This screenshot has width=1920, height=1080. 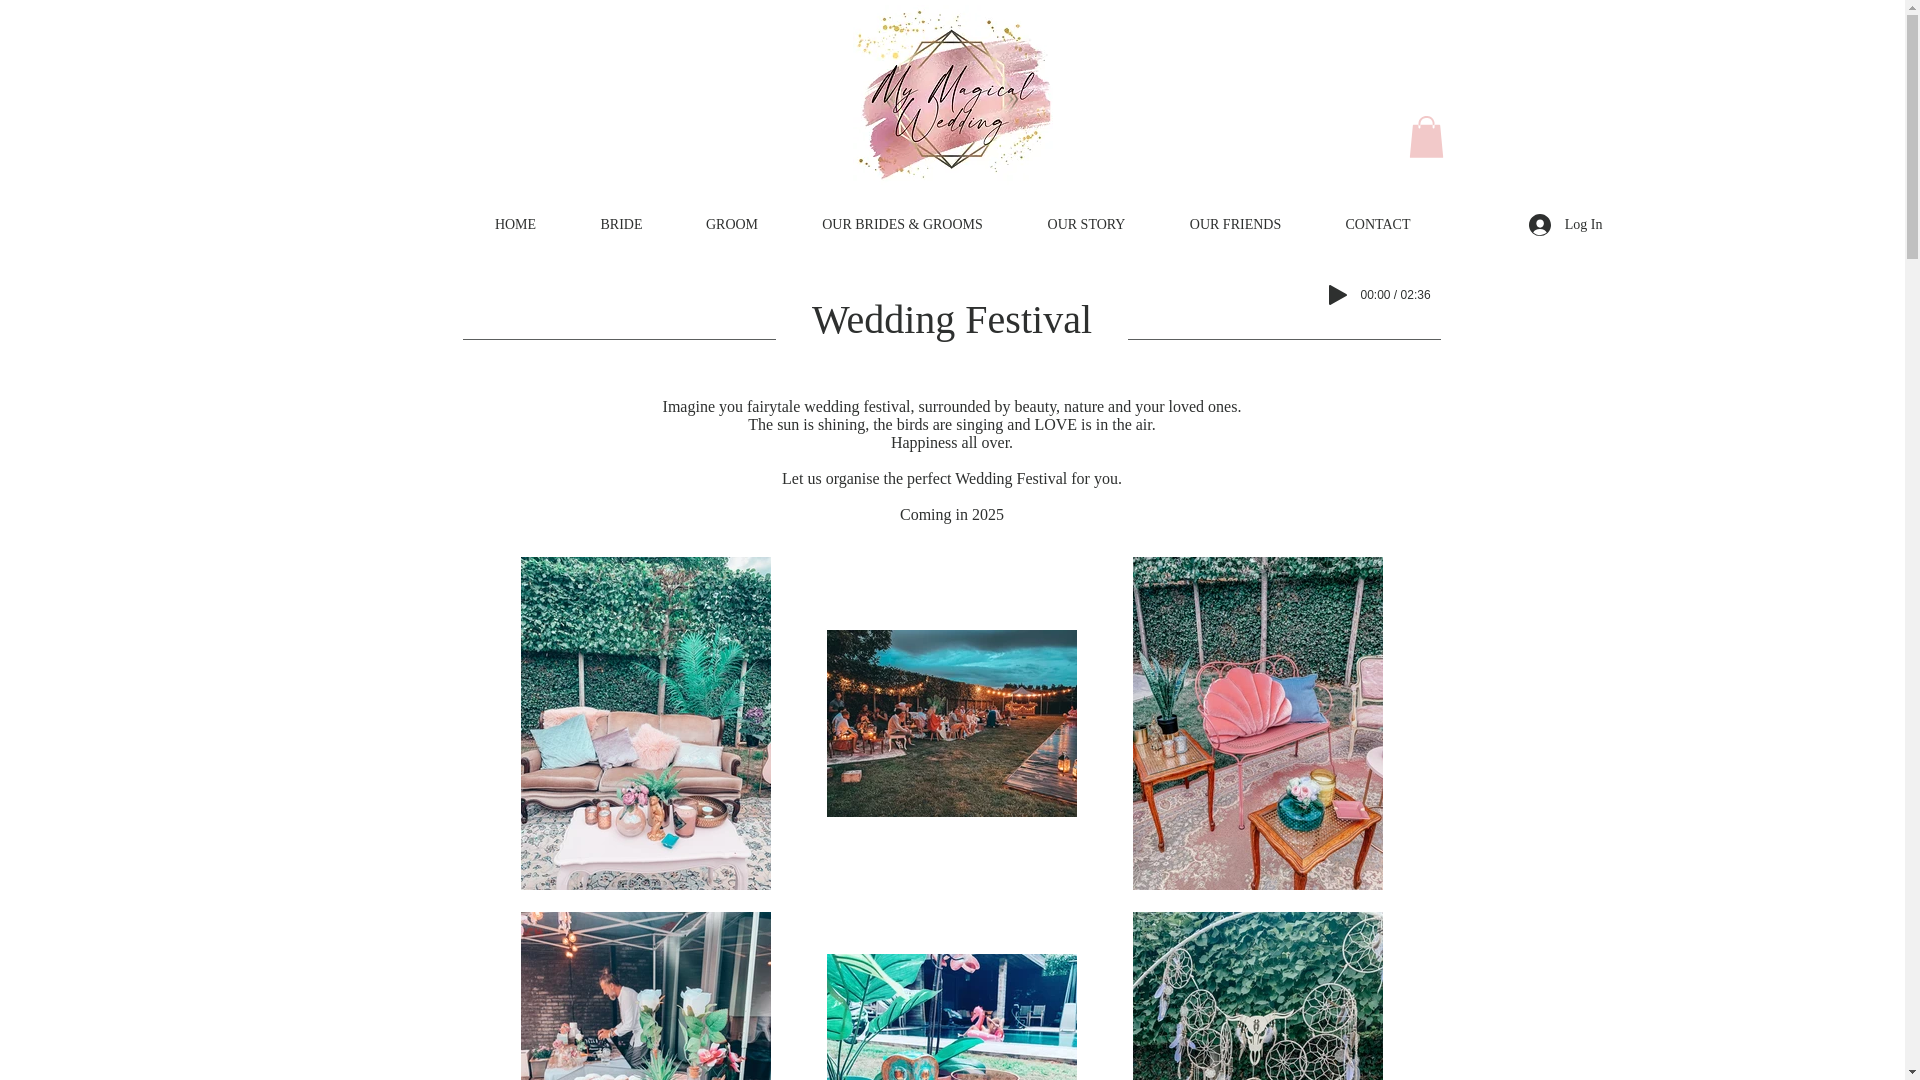 I want to click on HOME, so click(x=515, y=224).